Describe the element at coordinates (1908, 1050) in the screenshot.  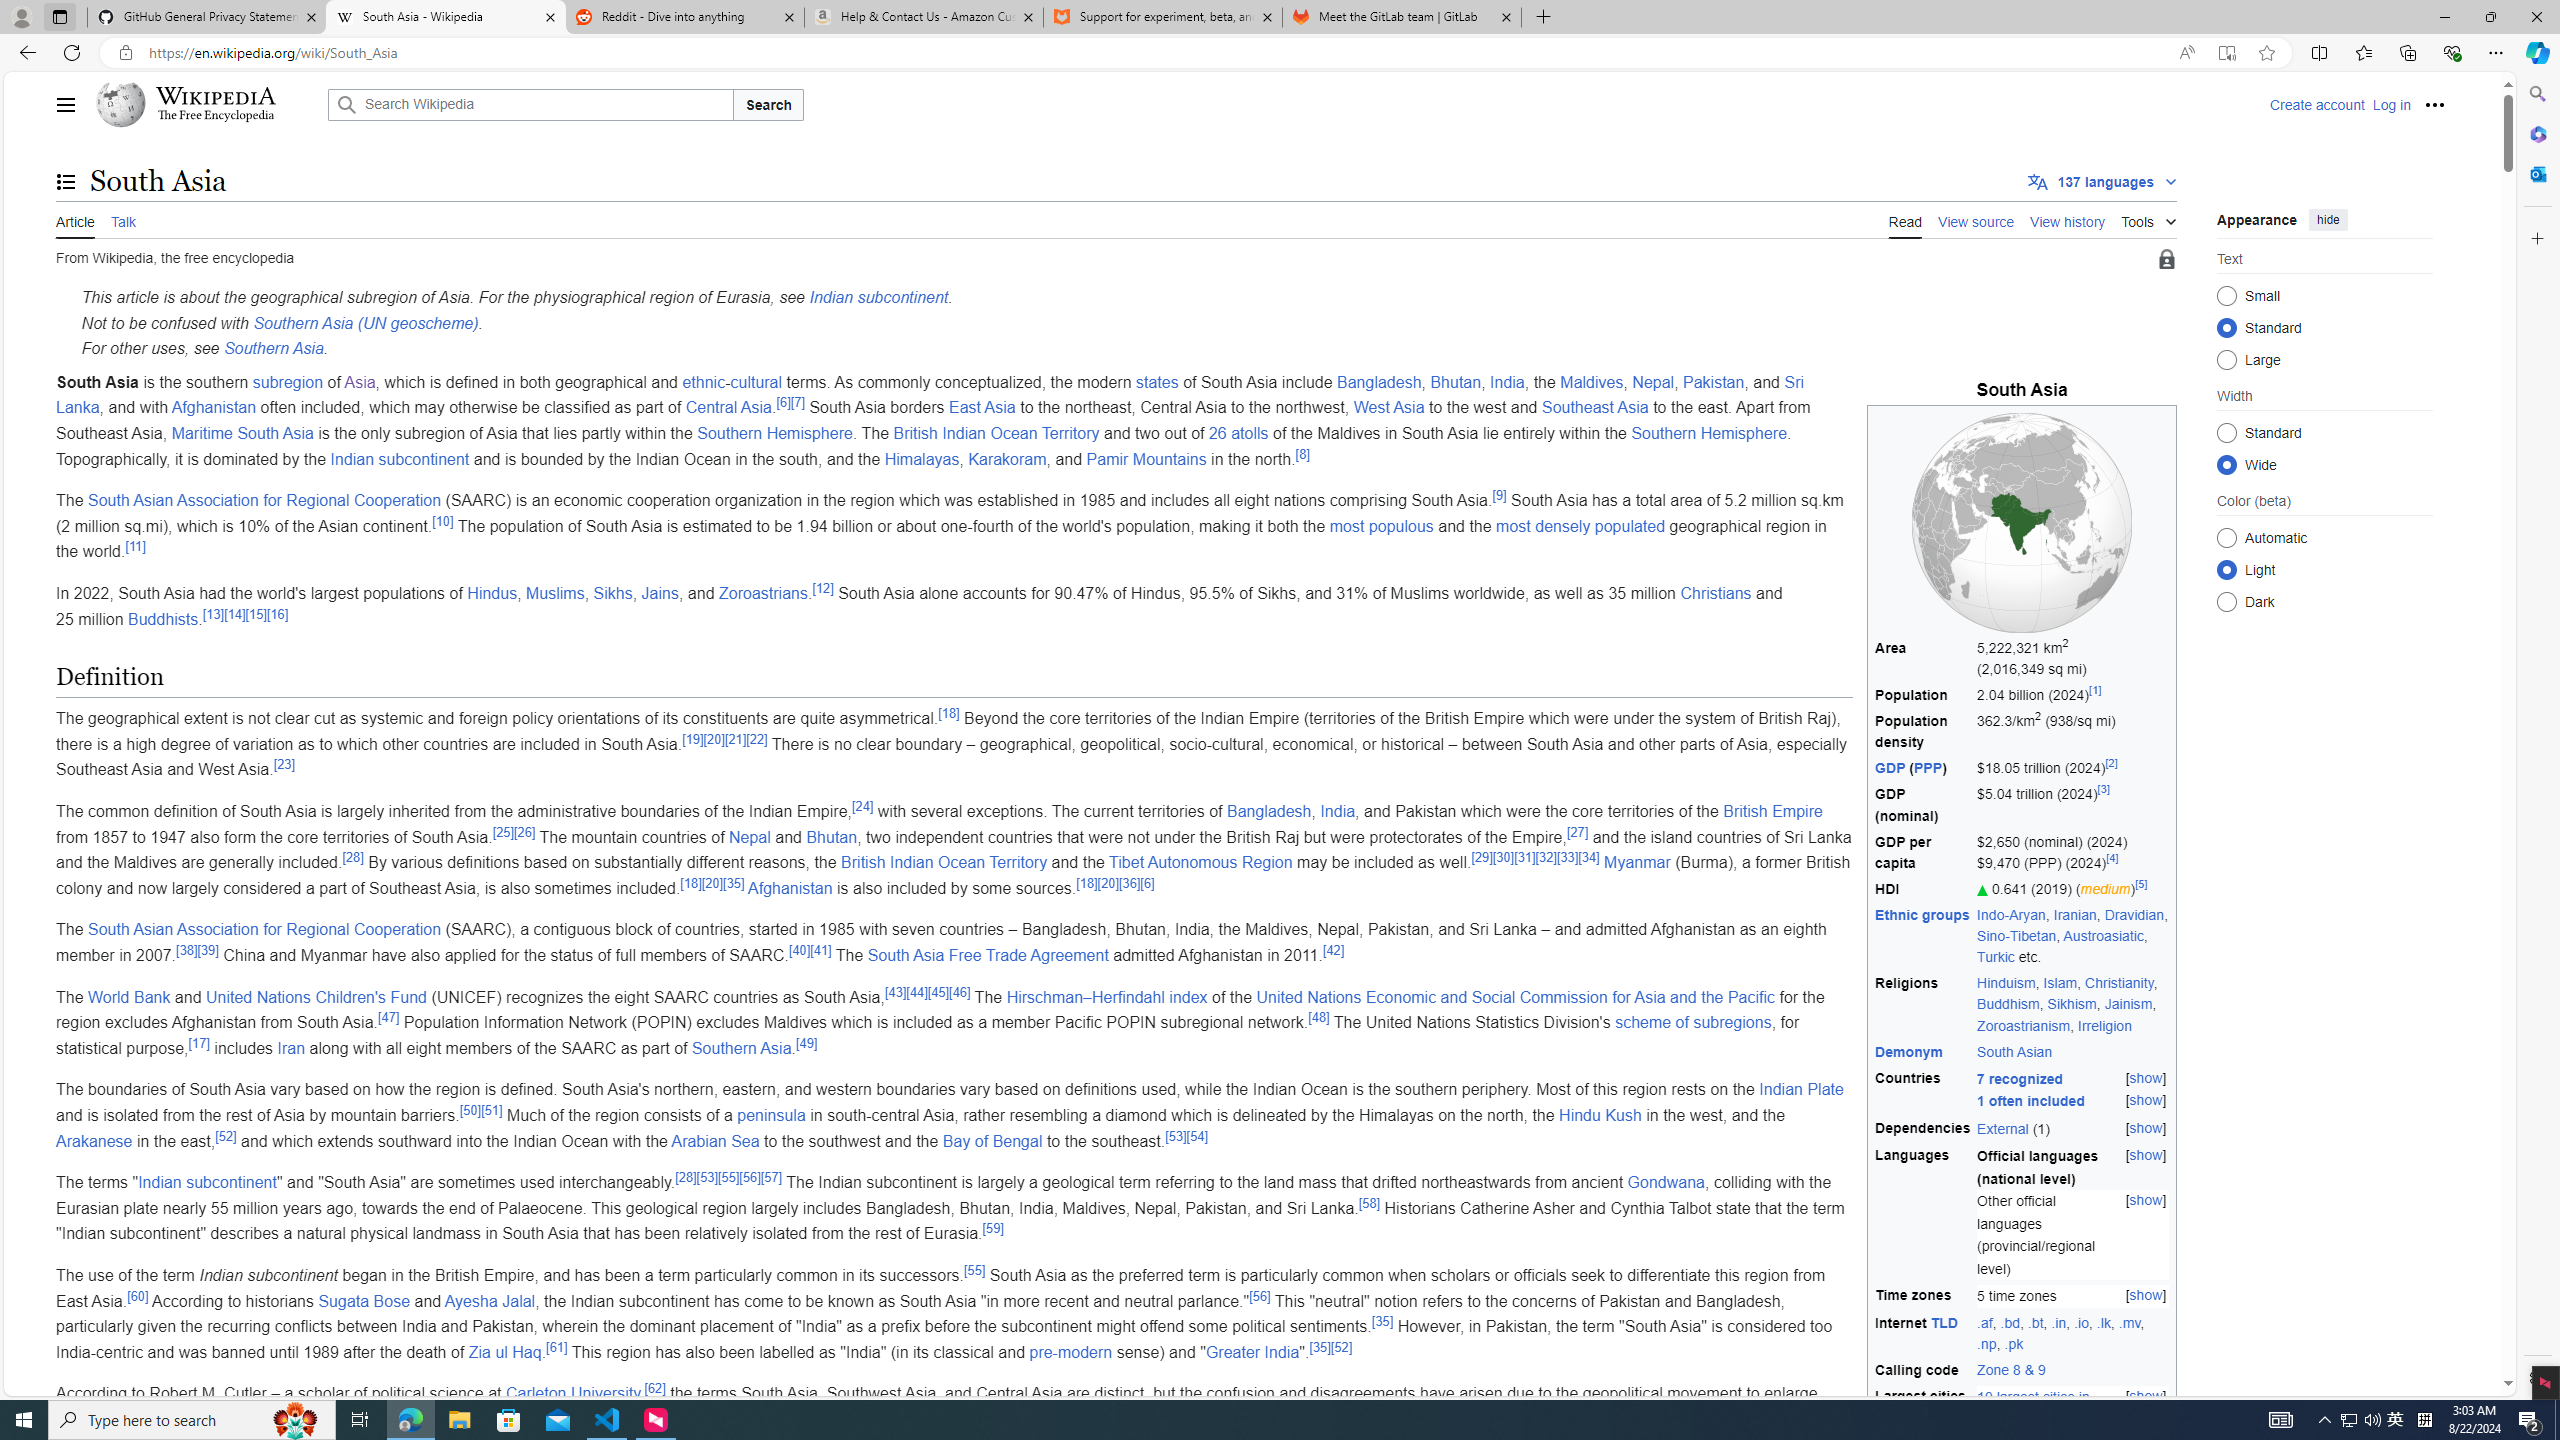
I see `Demonym` at that location.